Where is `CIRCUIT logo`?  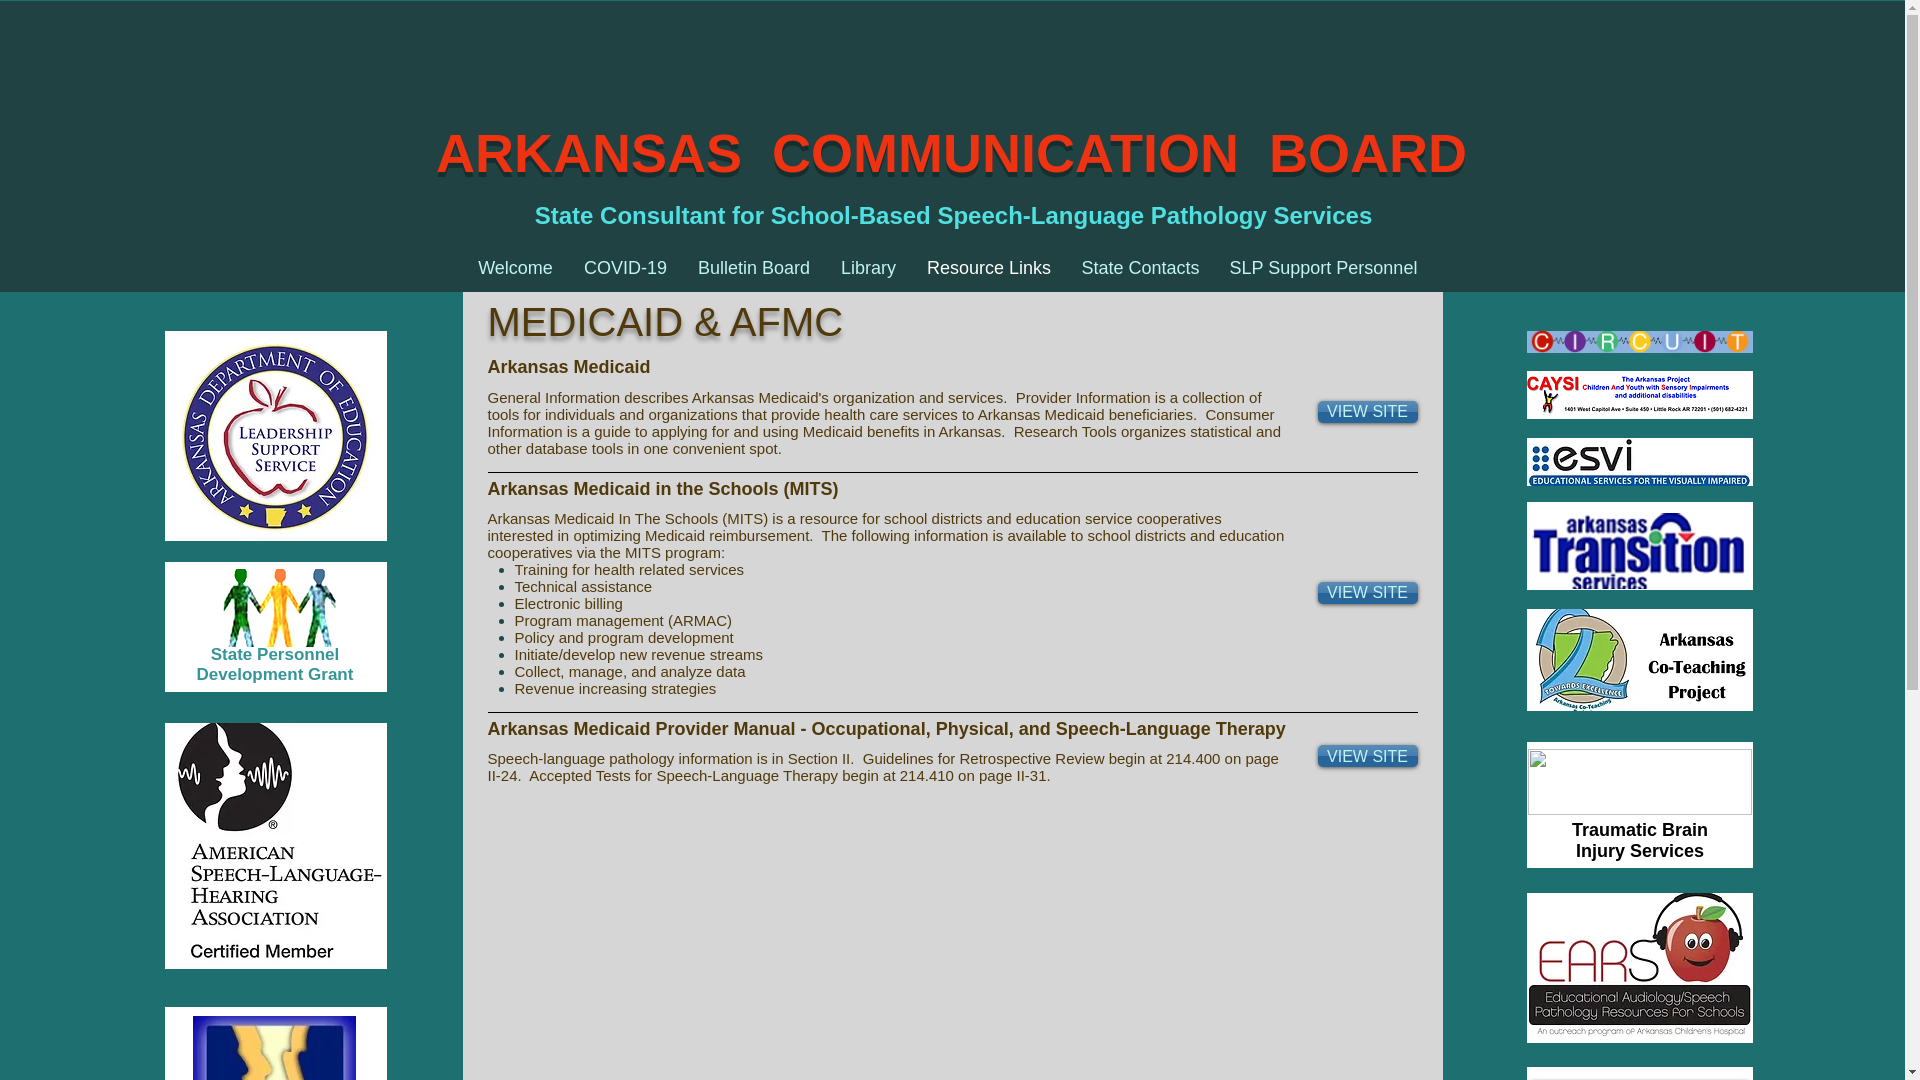
CIRCUIT logo is located at coordinates (1638, 342).